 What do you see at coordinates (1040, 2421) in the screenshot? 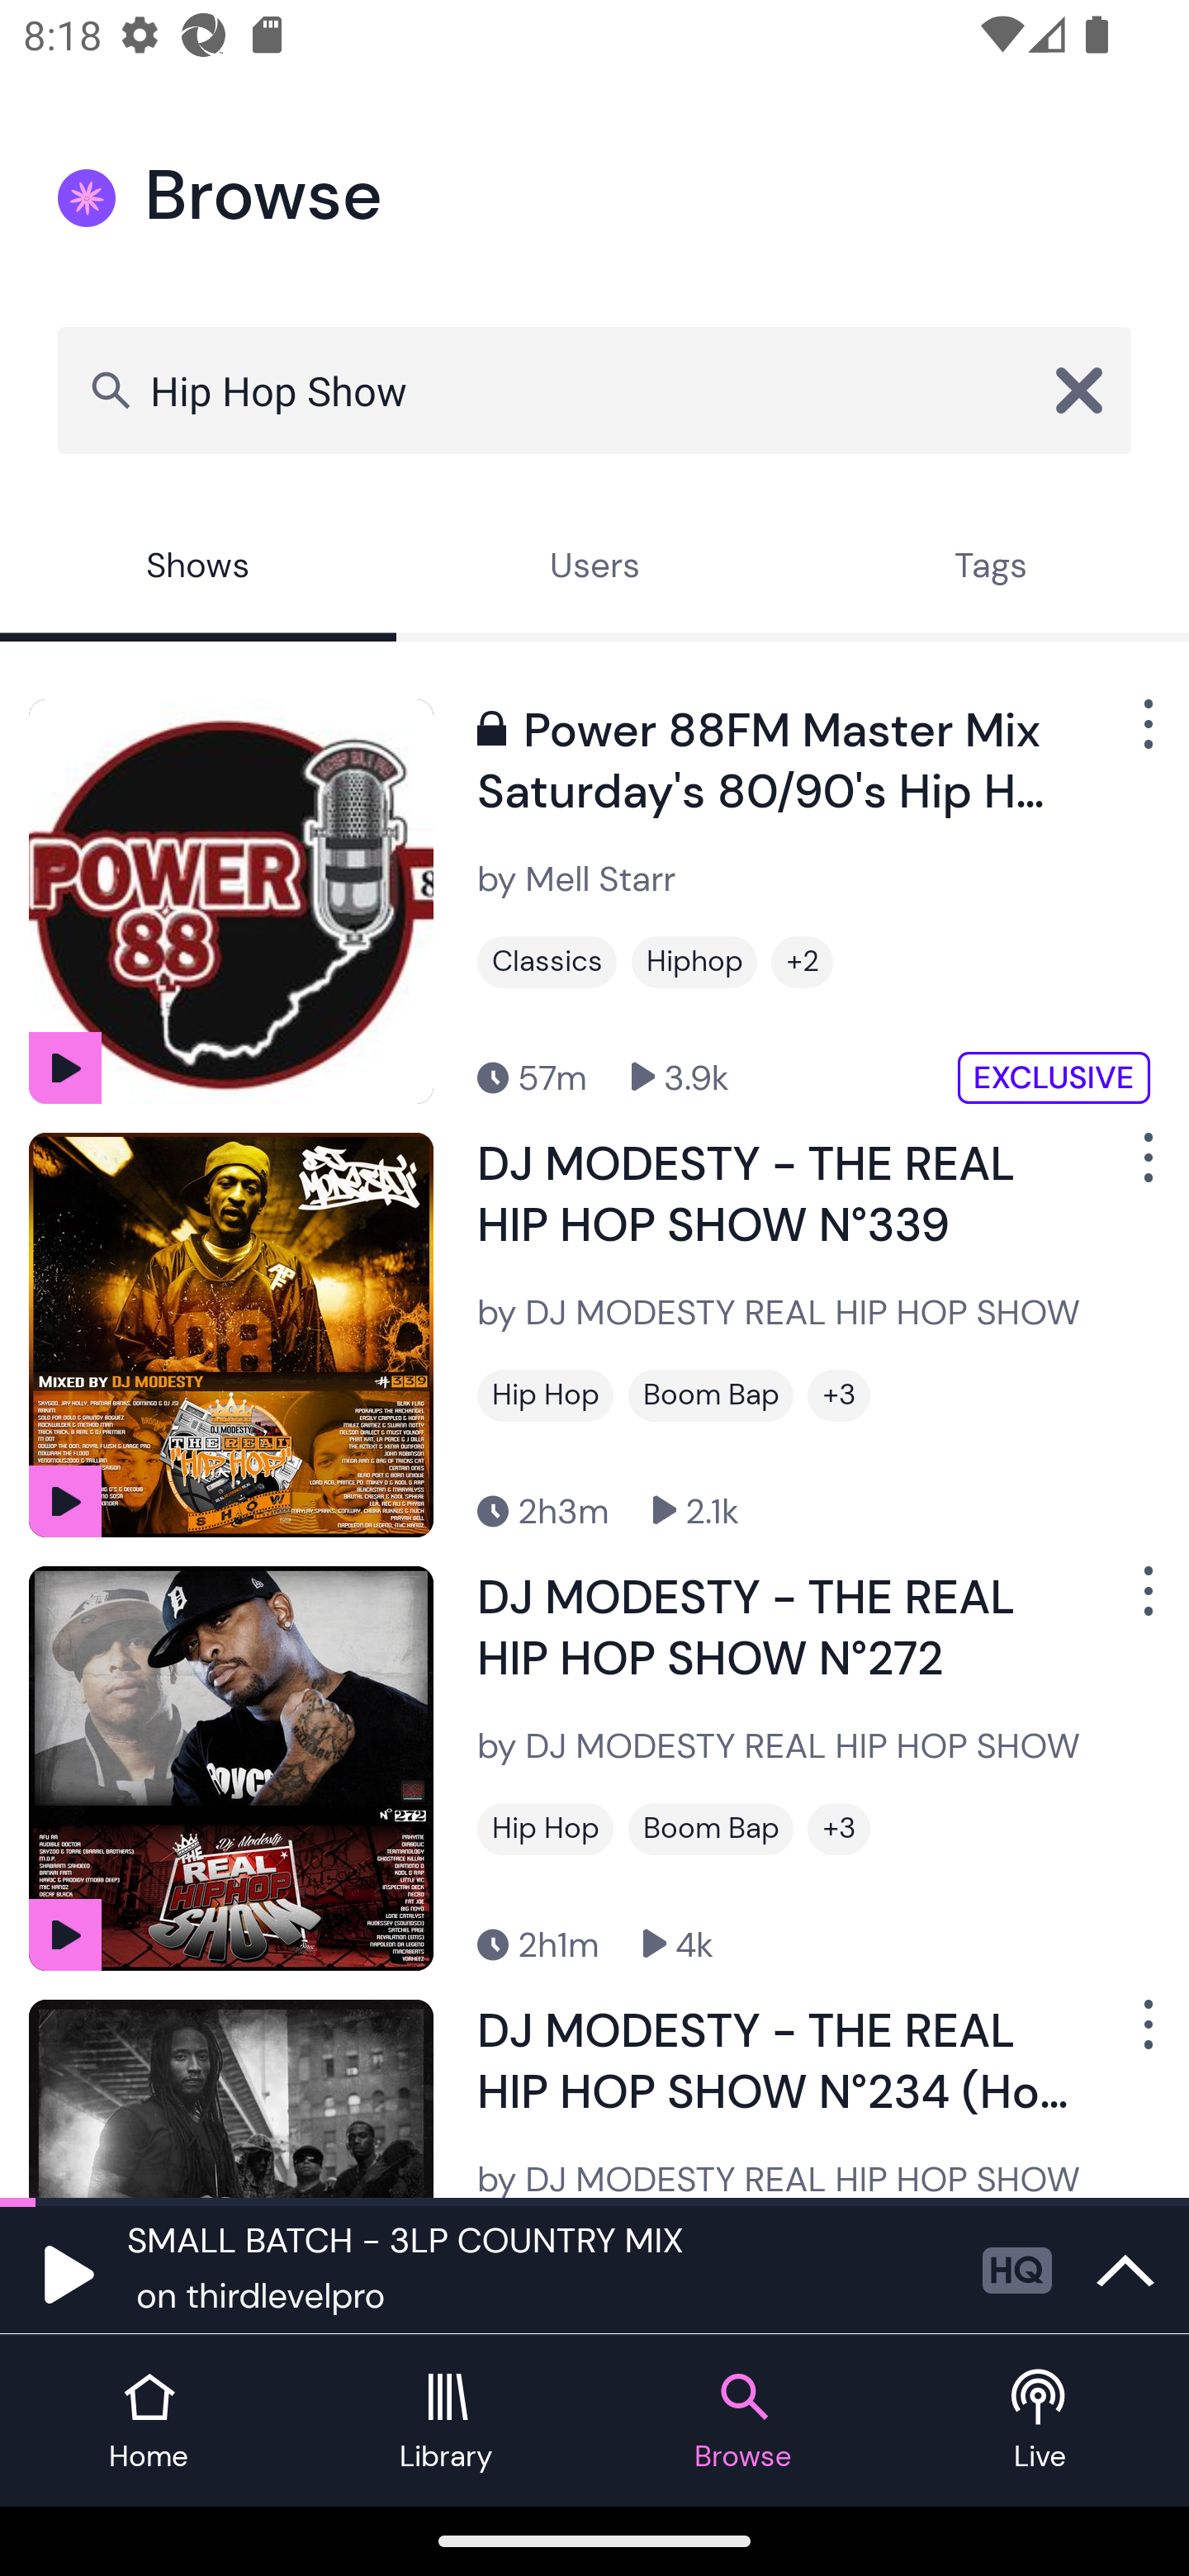
I see `Live tab Live` at bounding box center [1040, 2421].